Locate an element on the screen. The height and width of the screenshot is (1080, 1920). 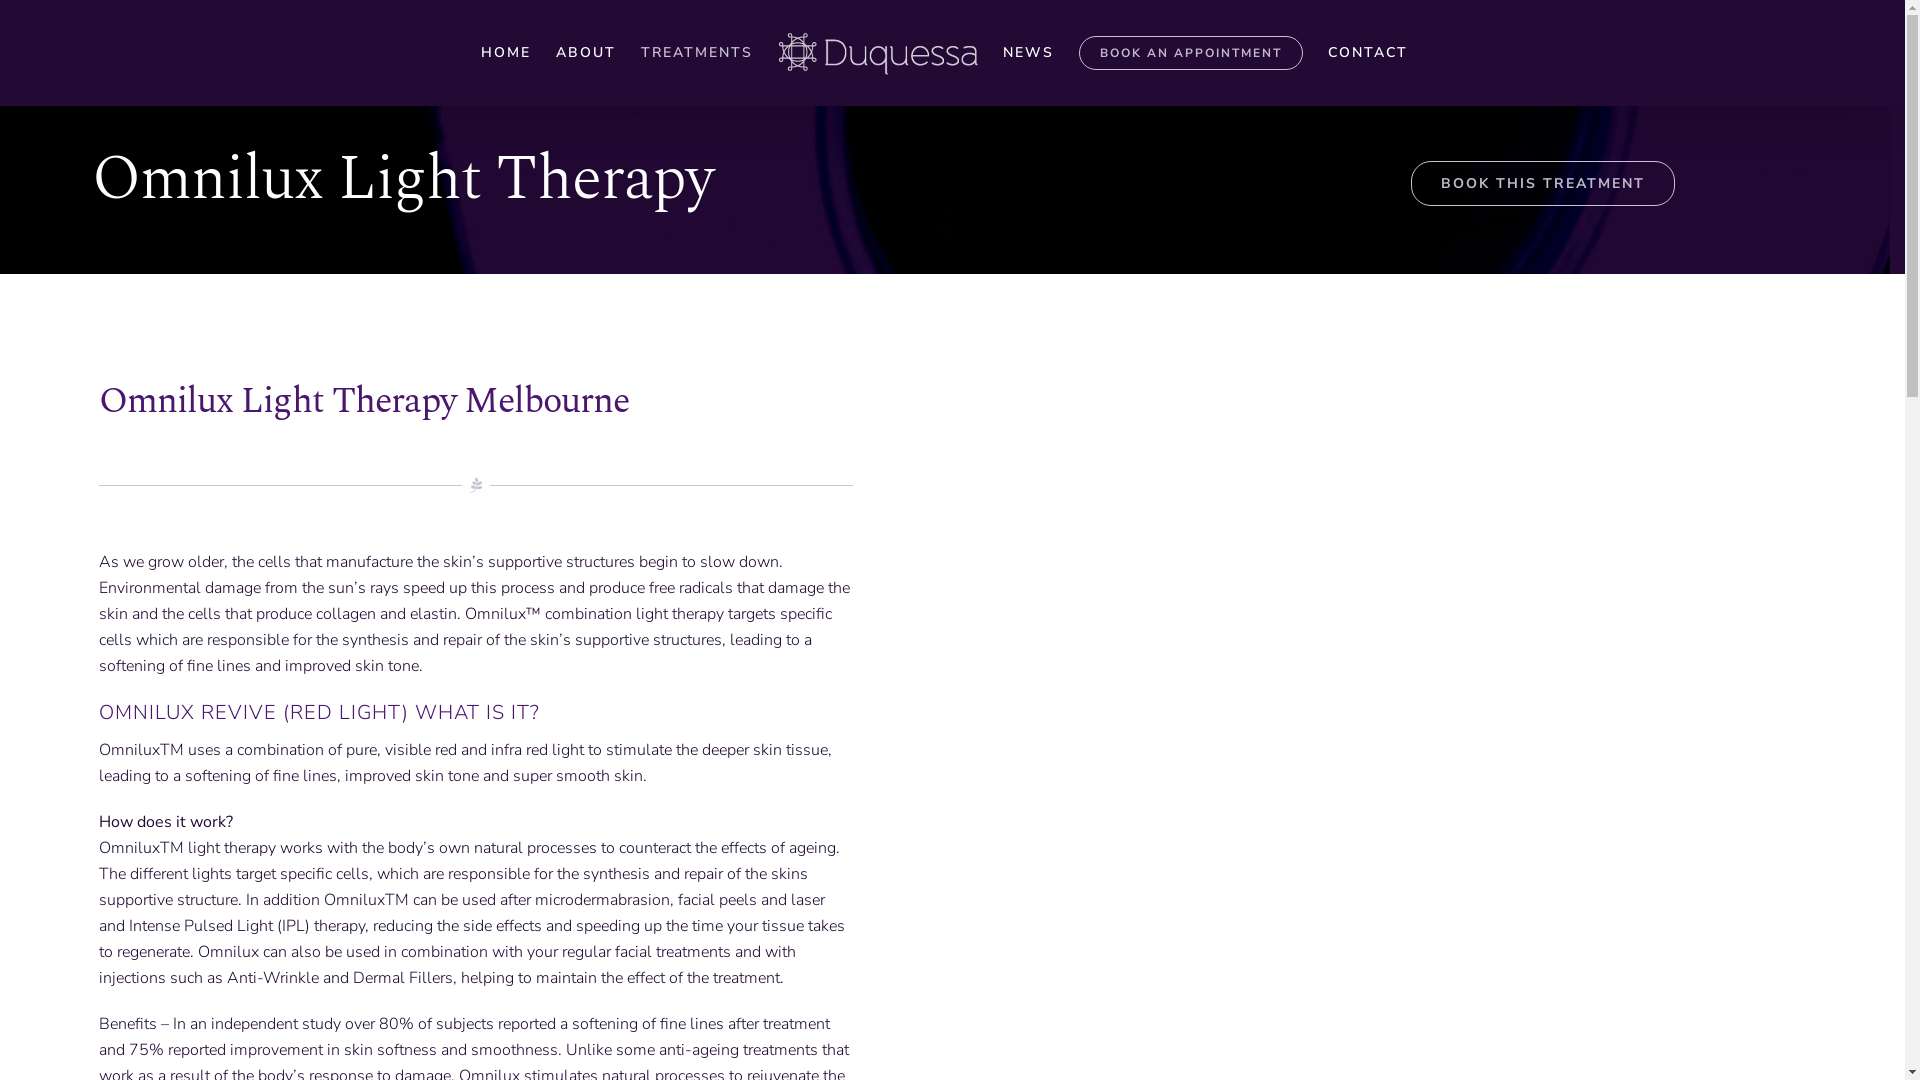
CONTACT is located at coordinates (1368, 54).